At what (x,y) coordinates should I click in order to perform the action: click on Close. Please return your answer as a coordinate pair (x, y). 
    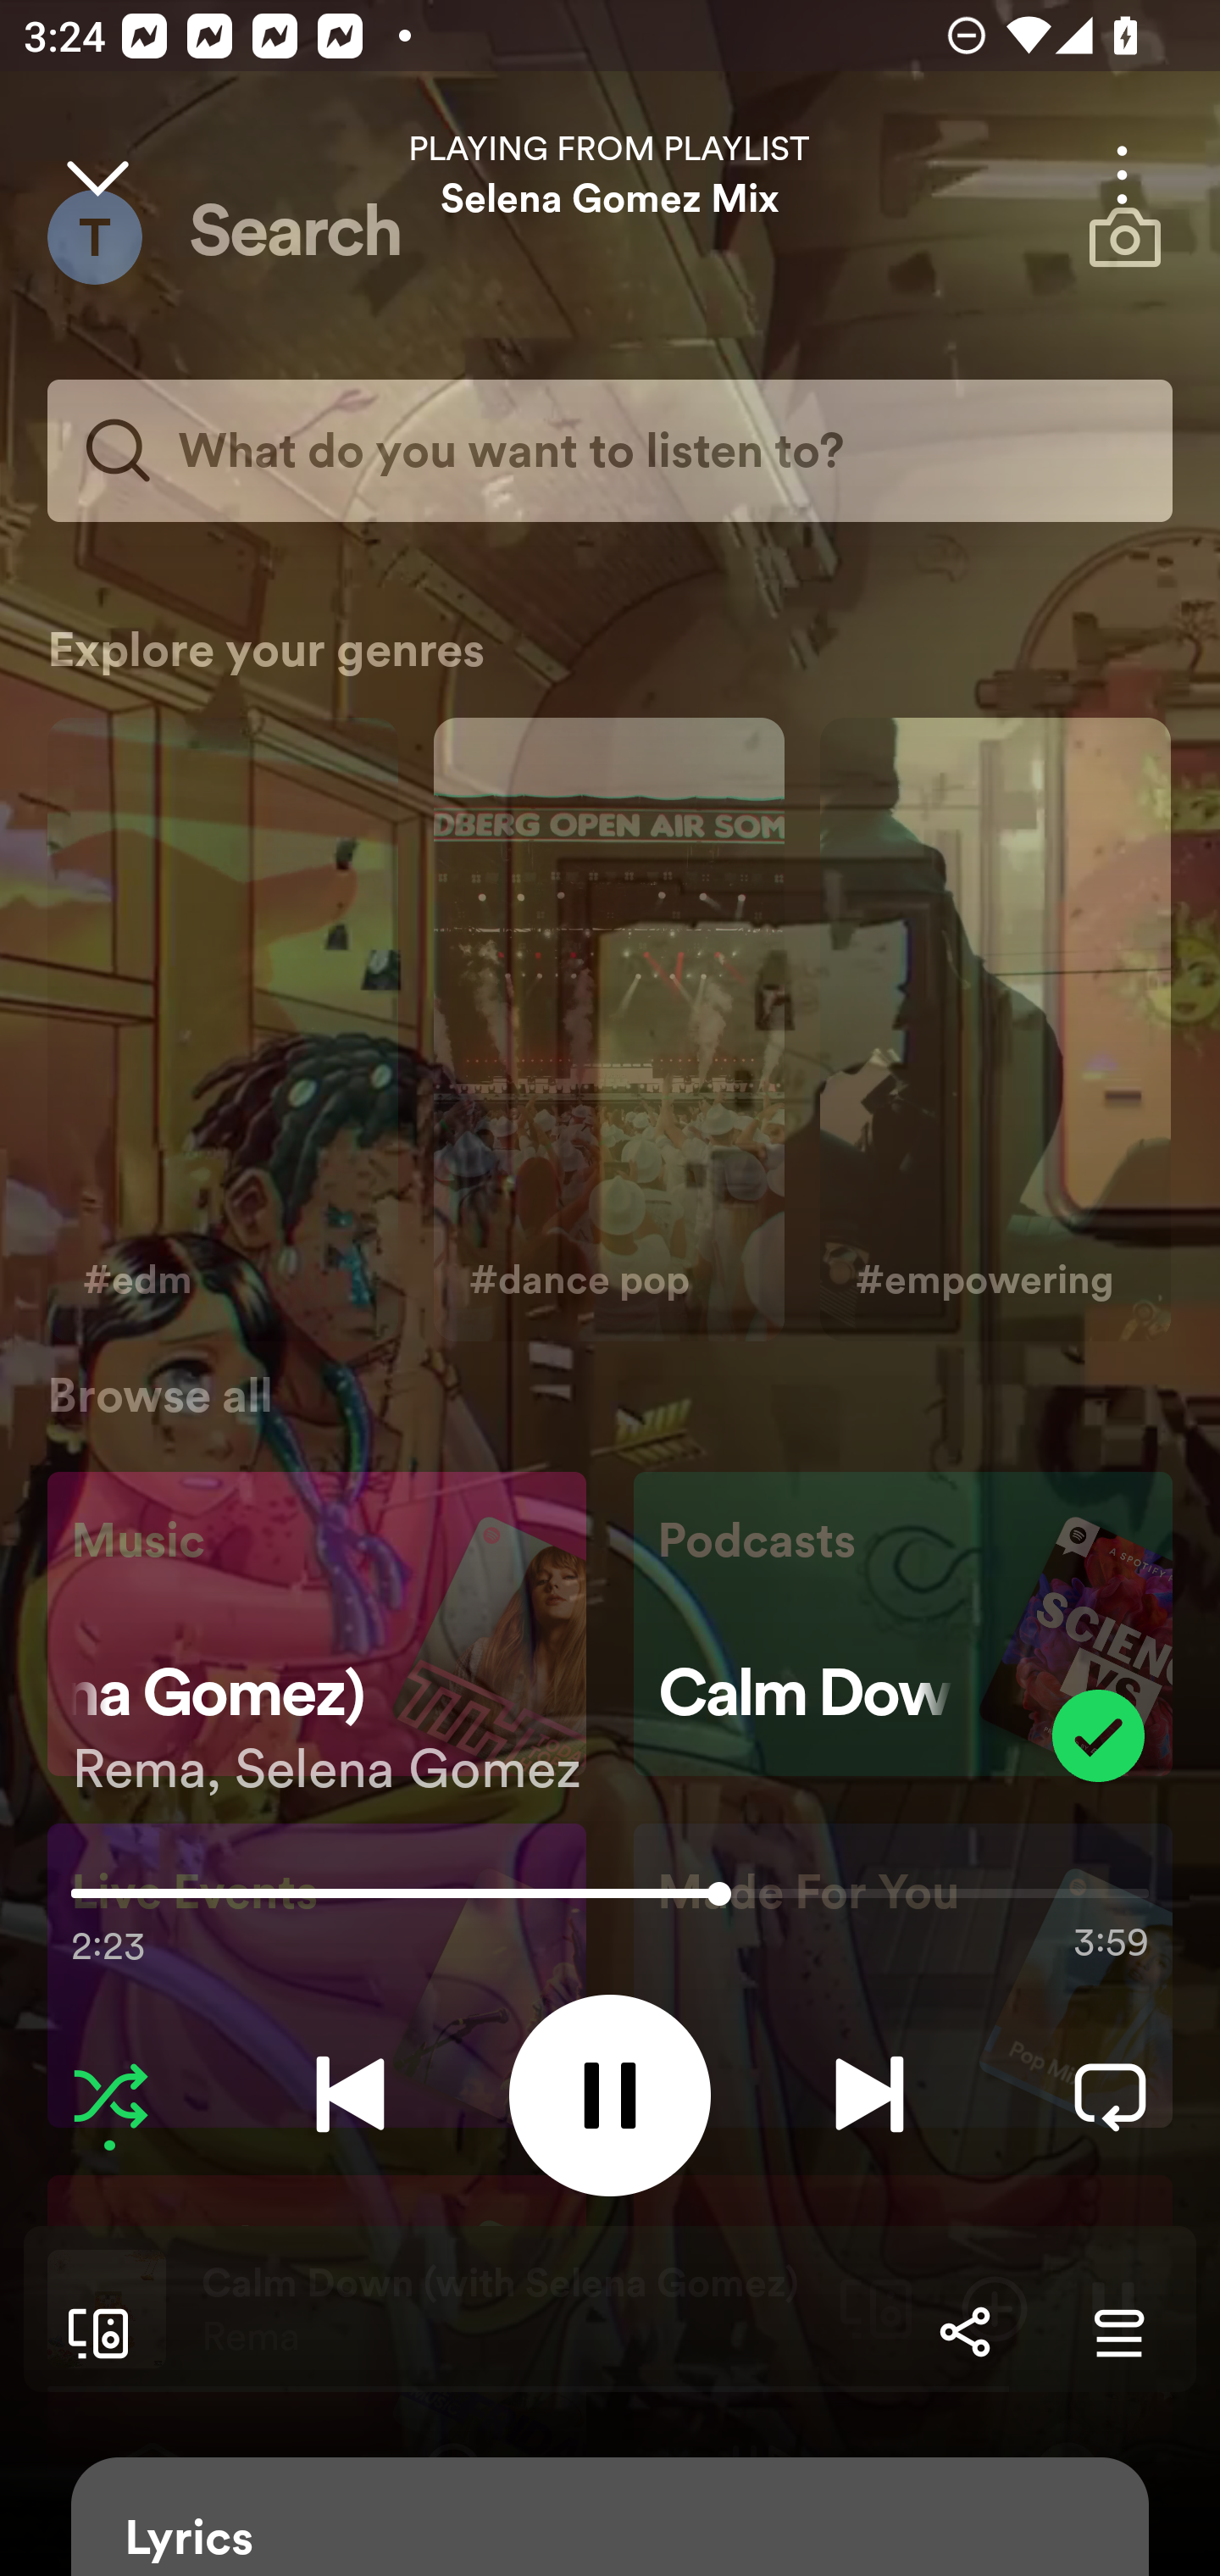
    Looking at the image, I should click on (97, 175).